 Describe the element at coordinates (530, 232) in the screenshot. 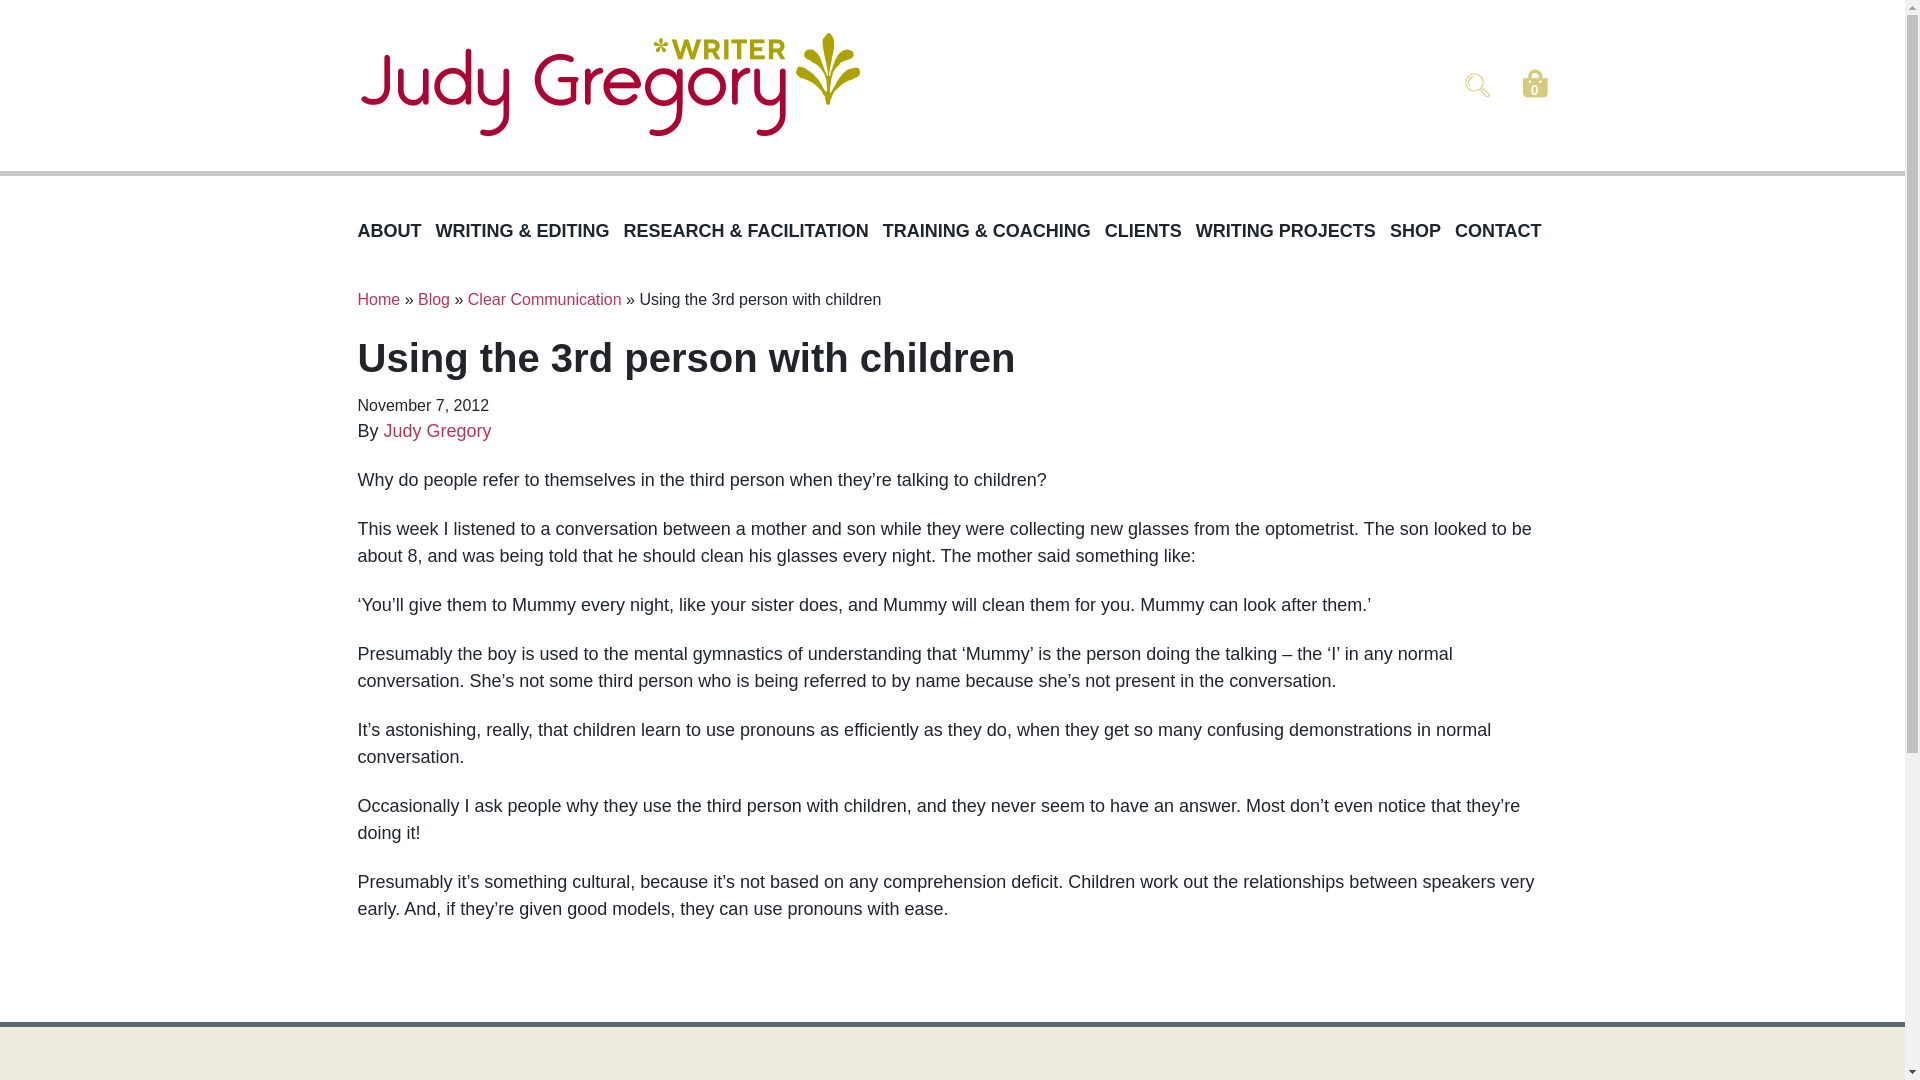

I see `WRITING & EDITING` at that location.